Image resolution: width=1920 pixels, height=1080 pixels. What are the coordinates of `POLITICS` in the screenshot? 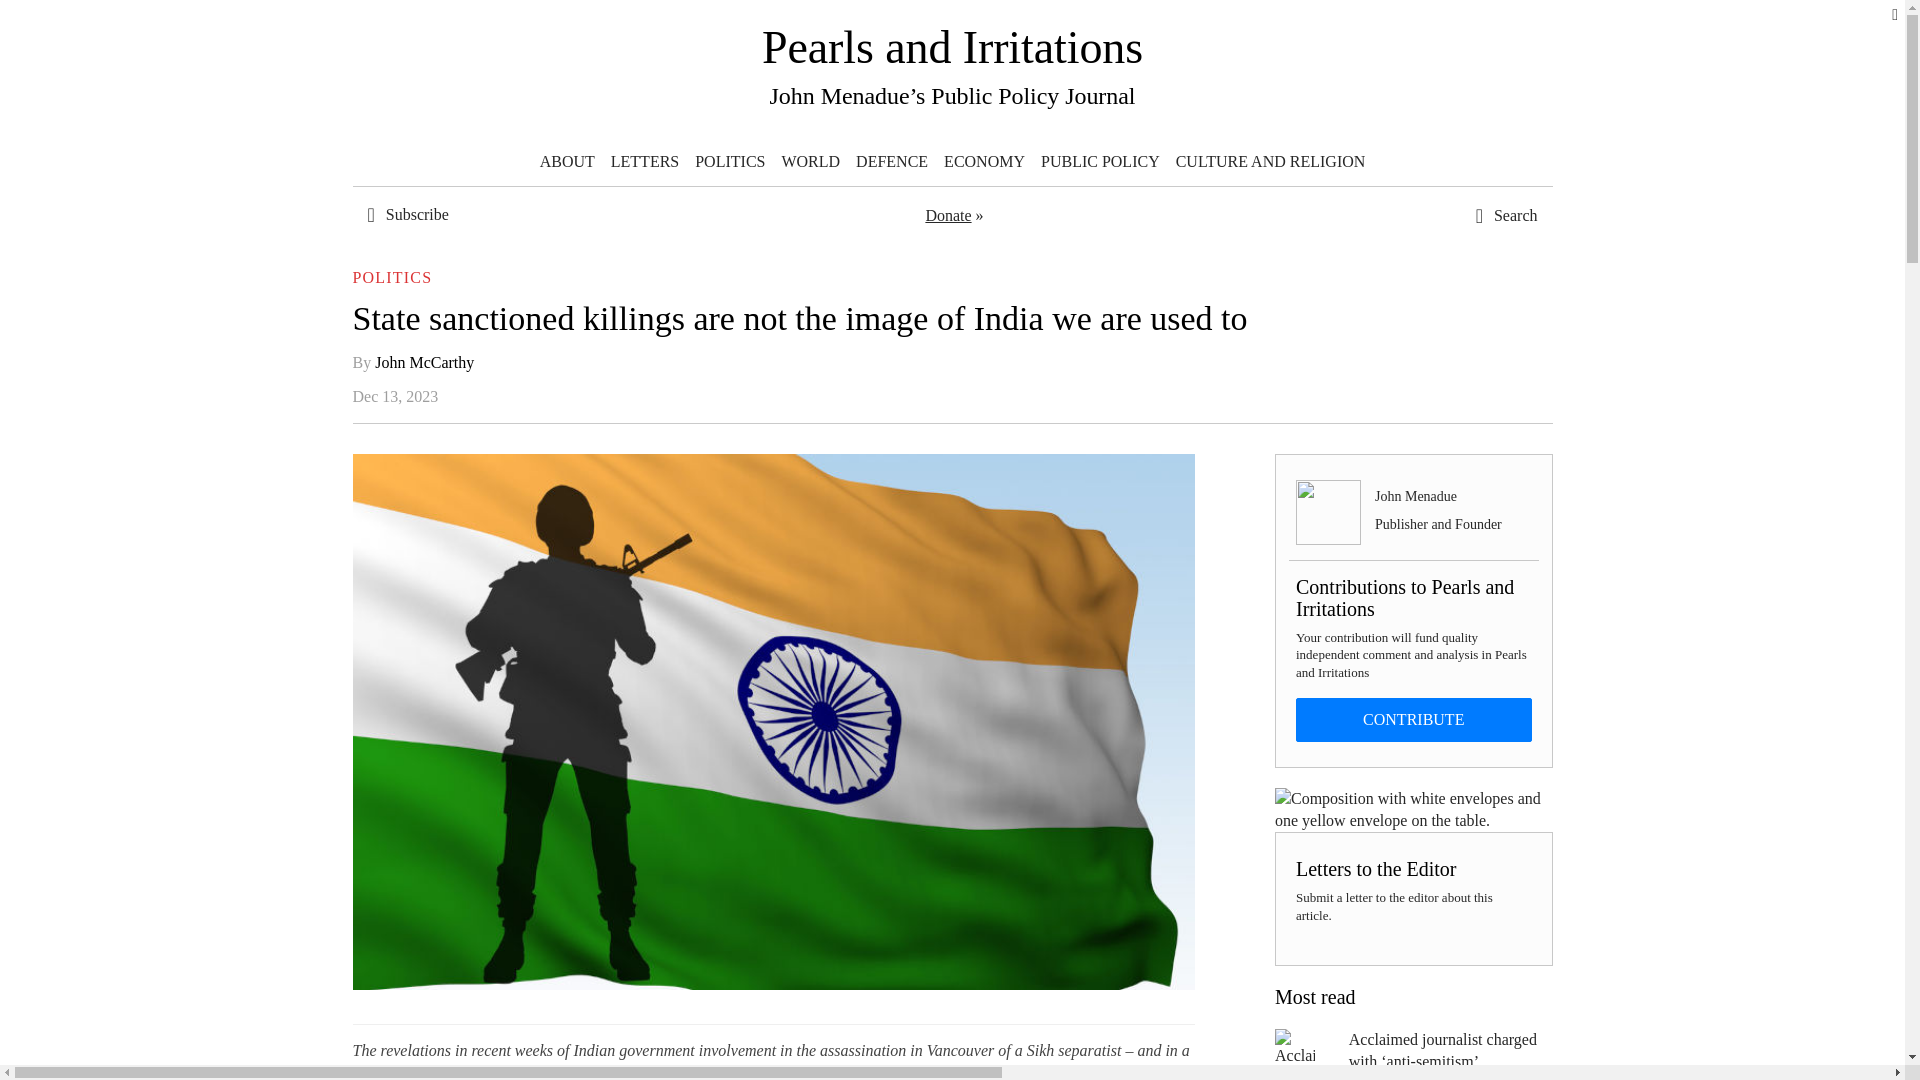 It's located at (730, 162).